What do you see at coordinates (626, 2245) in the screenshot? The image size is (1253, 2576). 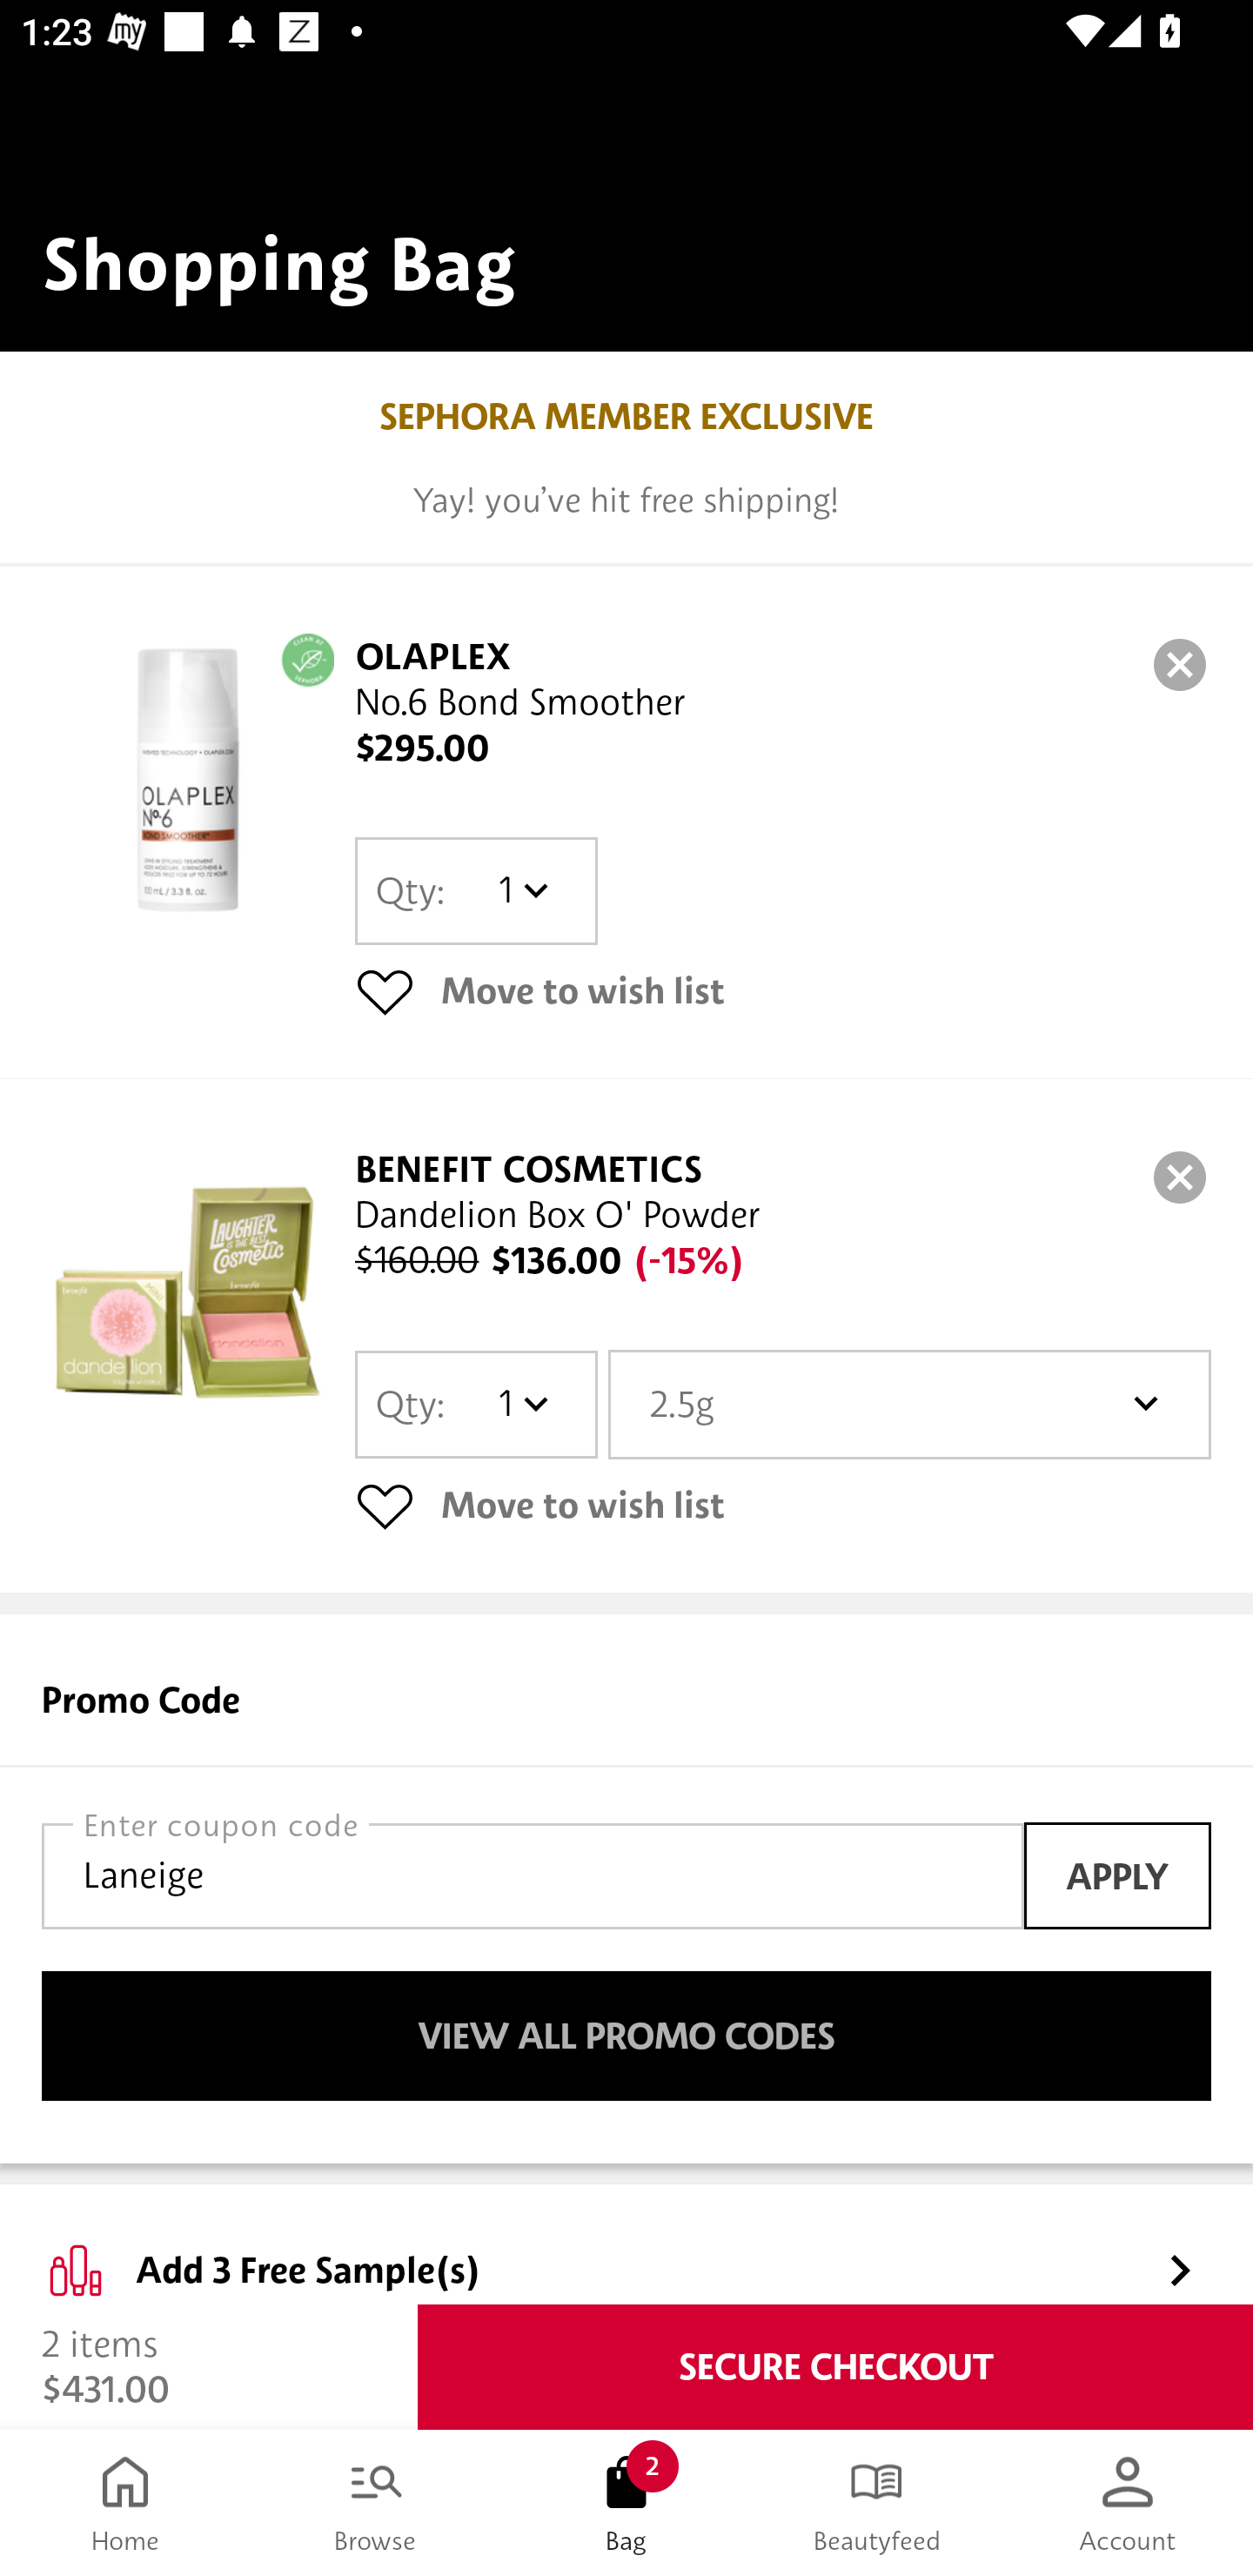 I see `Add 3 Free Sample(s)` at bounding box center [626, 2245].